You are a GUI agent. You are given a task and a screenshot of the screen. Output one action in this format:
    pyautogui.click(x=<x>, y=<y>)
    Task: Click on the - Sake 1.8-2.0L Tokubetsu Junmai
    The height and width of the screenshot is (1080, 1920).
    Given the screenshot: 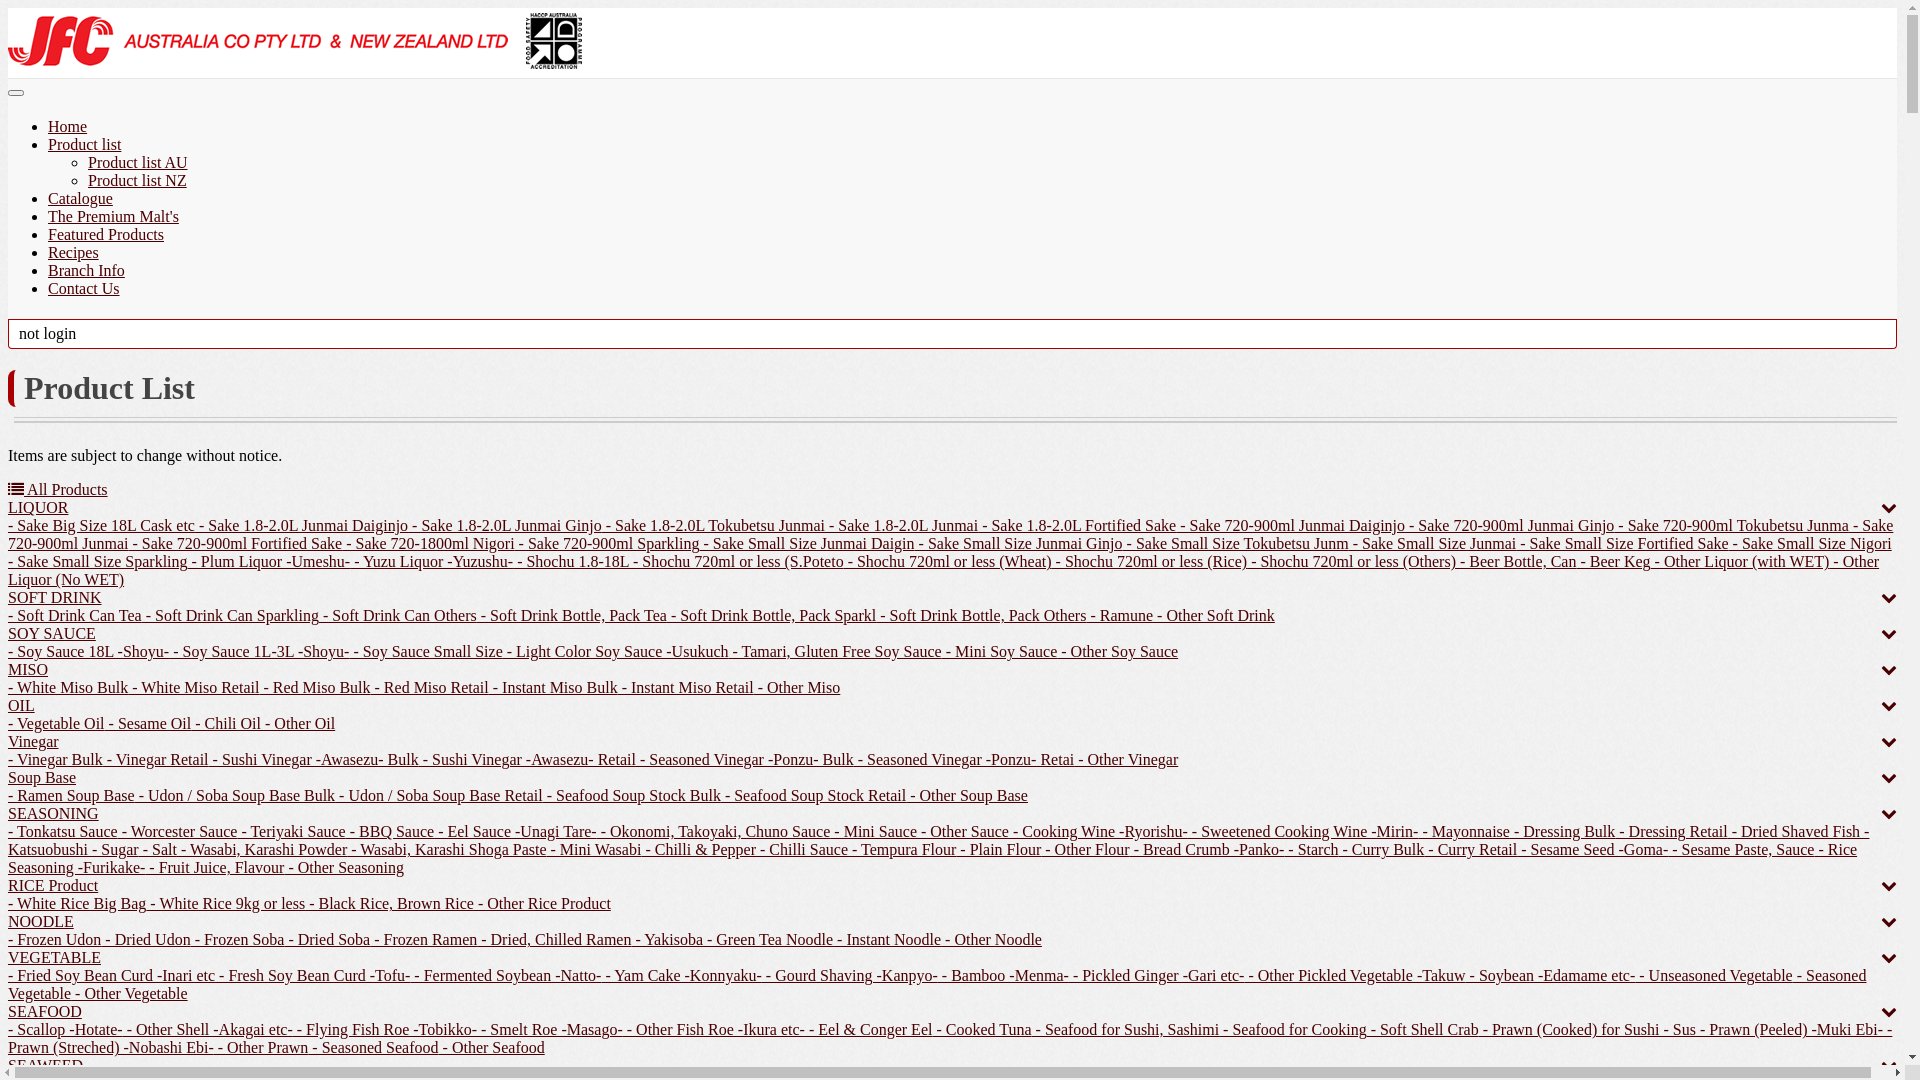 What is the action you would take?
    pyautogui.click(x=714, y=526)
    